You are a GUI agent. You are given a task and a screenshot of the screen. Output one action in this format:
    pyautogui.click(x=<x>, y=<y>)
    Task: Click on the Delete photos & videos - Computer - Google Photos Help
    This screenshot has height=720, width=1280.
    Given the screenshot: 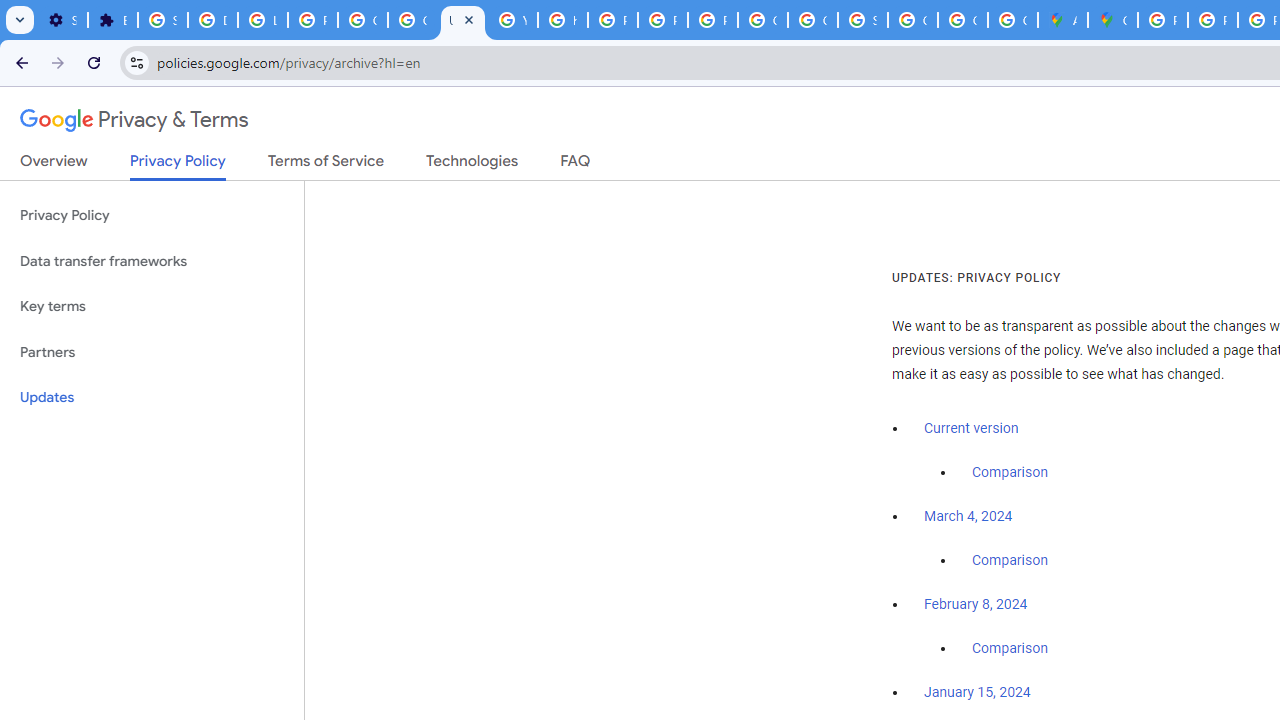 What is the action you would take?
    pyautogui.click(x=213, y=20)
    